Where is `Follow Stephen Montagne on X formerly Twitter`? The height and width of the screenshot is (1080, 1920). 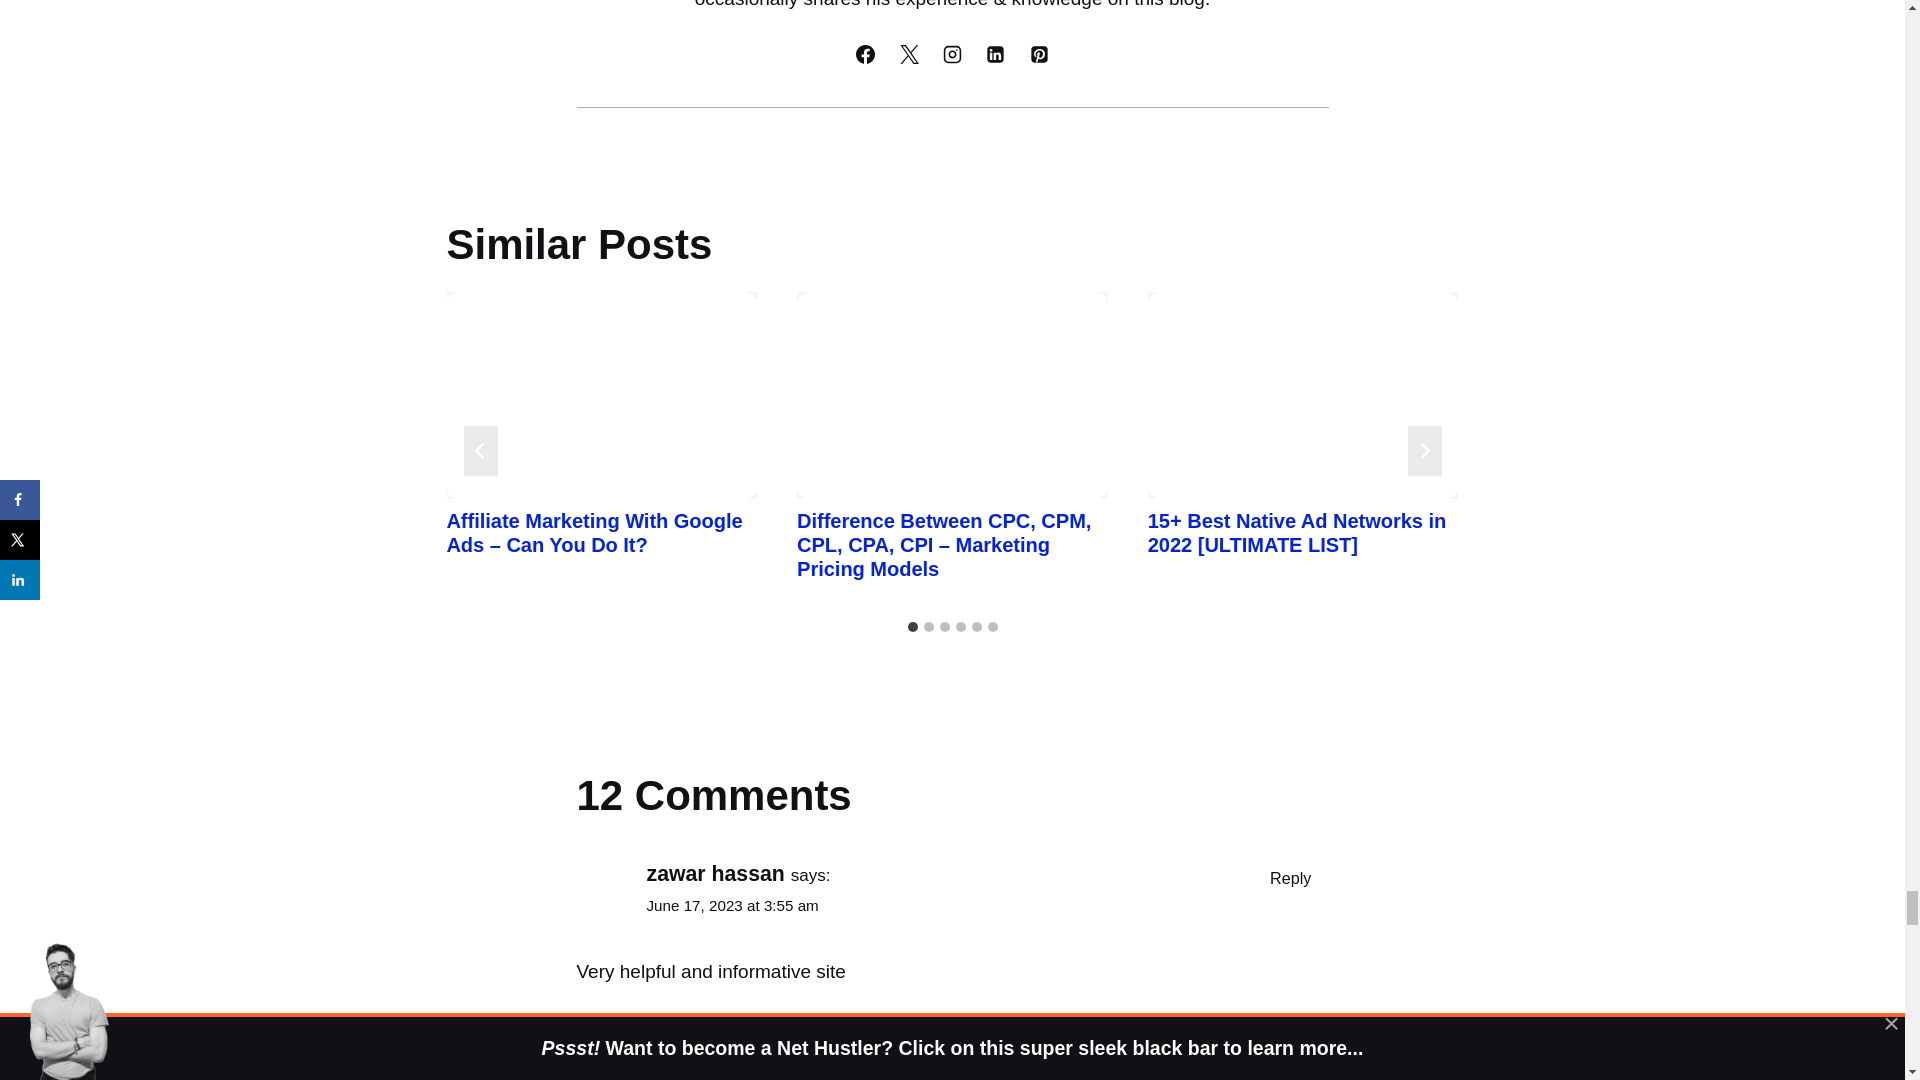
Follow Stephen Montagne on X formerly Twitter is located at coordinates (908, 54).